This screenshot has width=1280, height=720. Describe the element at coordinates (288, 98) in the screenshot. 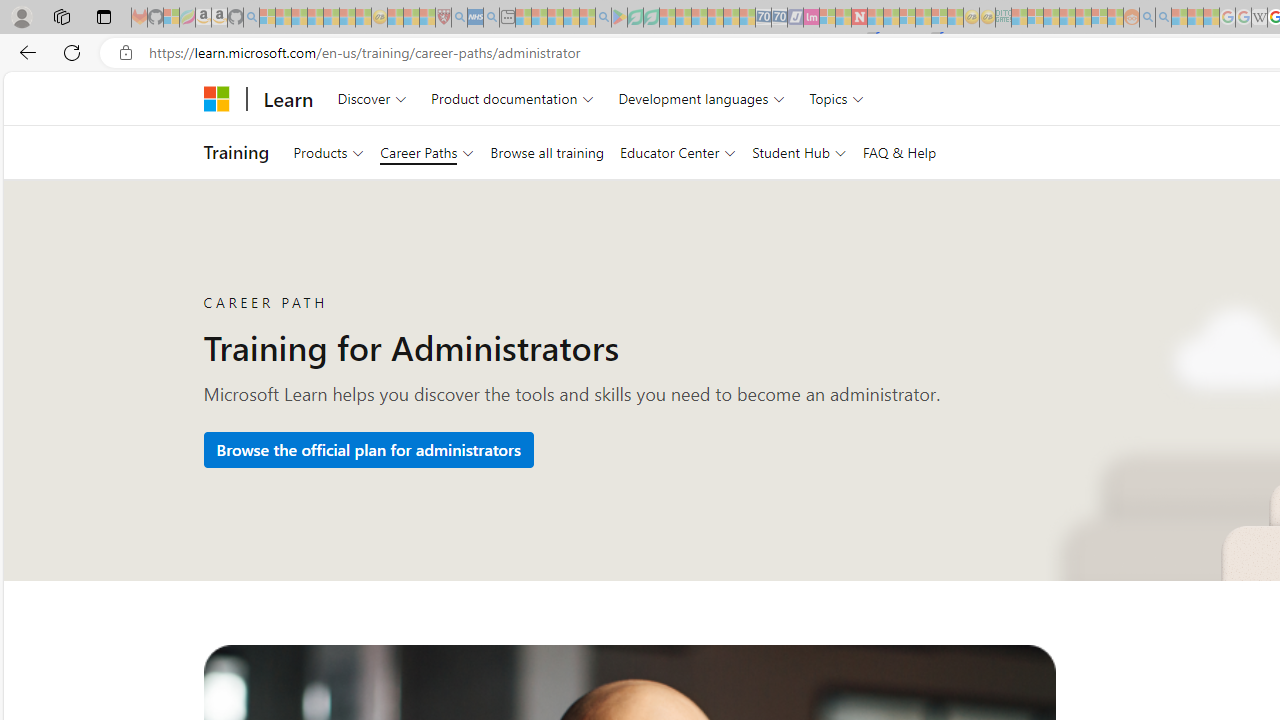

I see `Learn` at that location.